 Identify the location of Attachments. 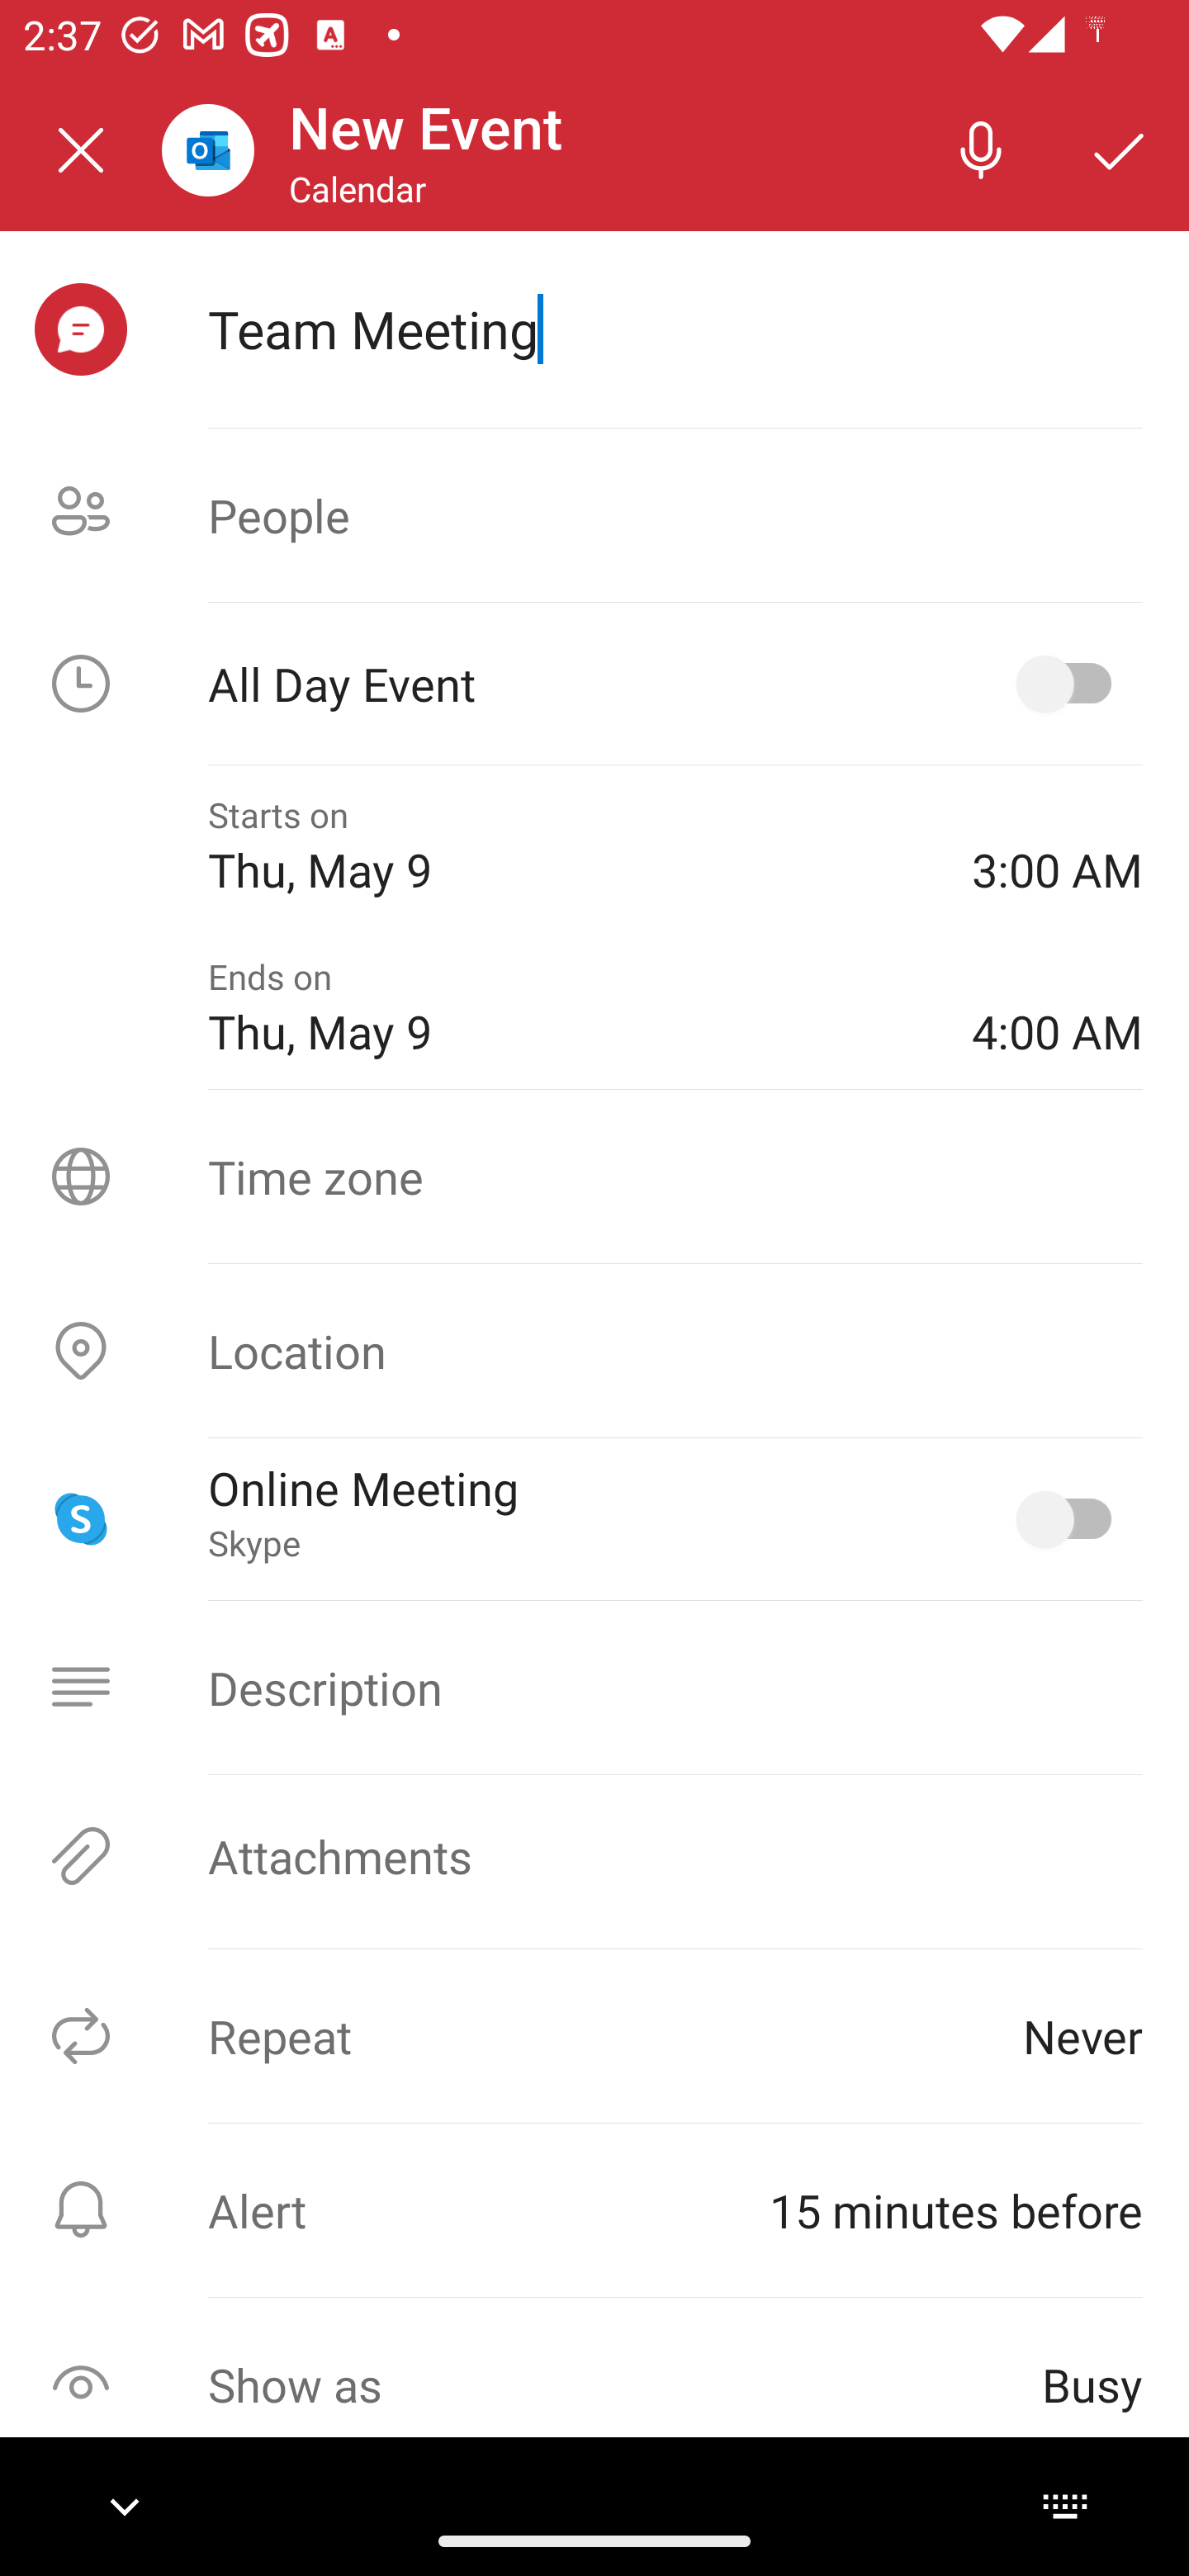
(594, 1856).